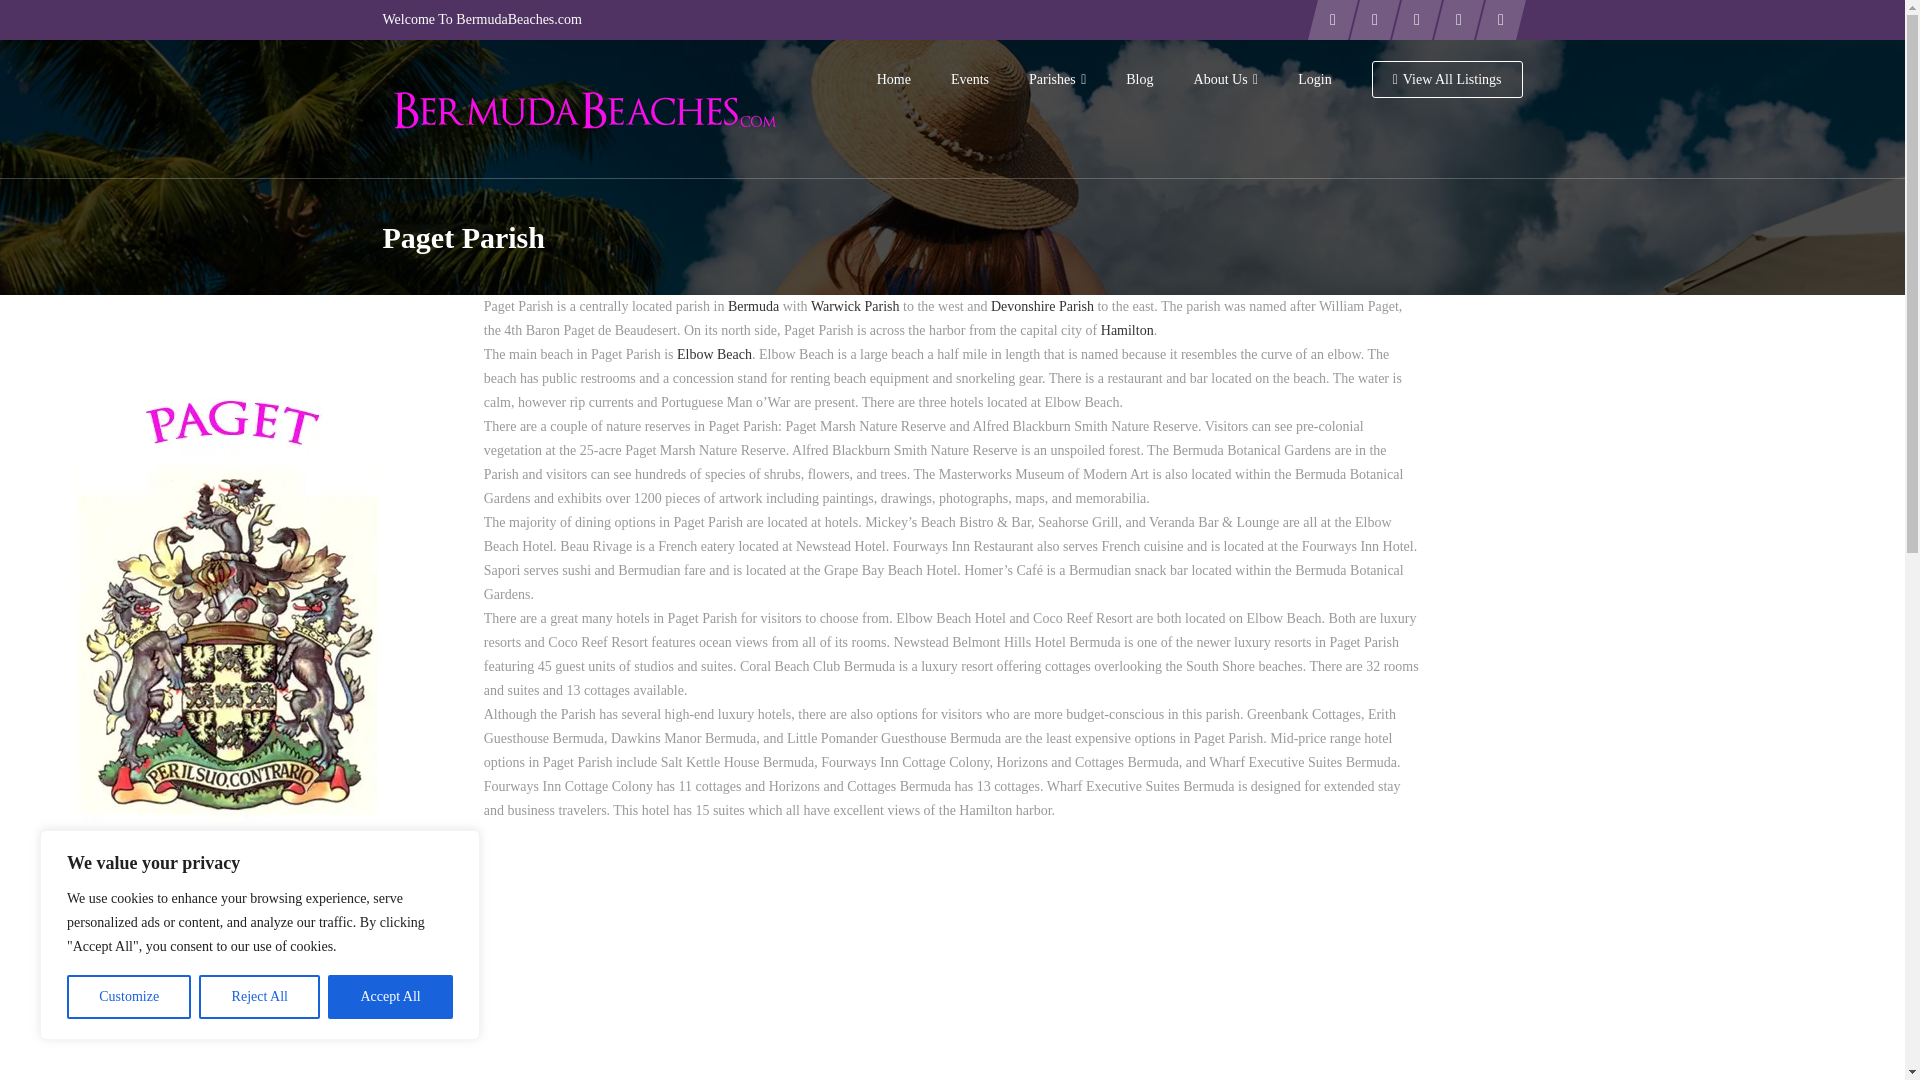  Describe the element at coordinates (260, 997) in the screenshot. I see `Reject All` at that location.